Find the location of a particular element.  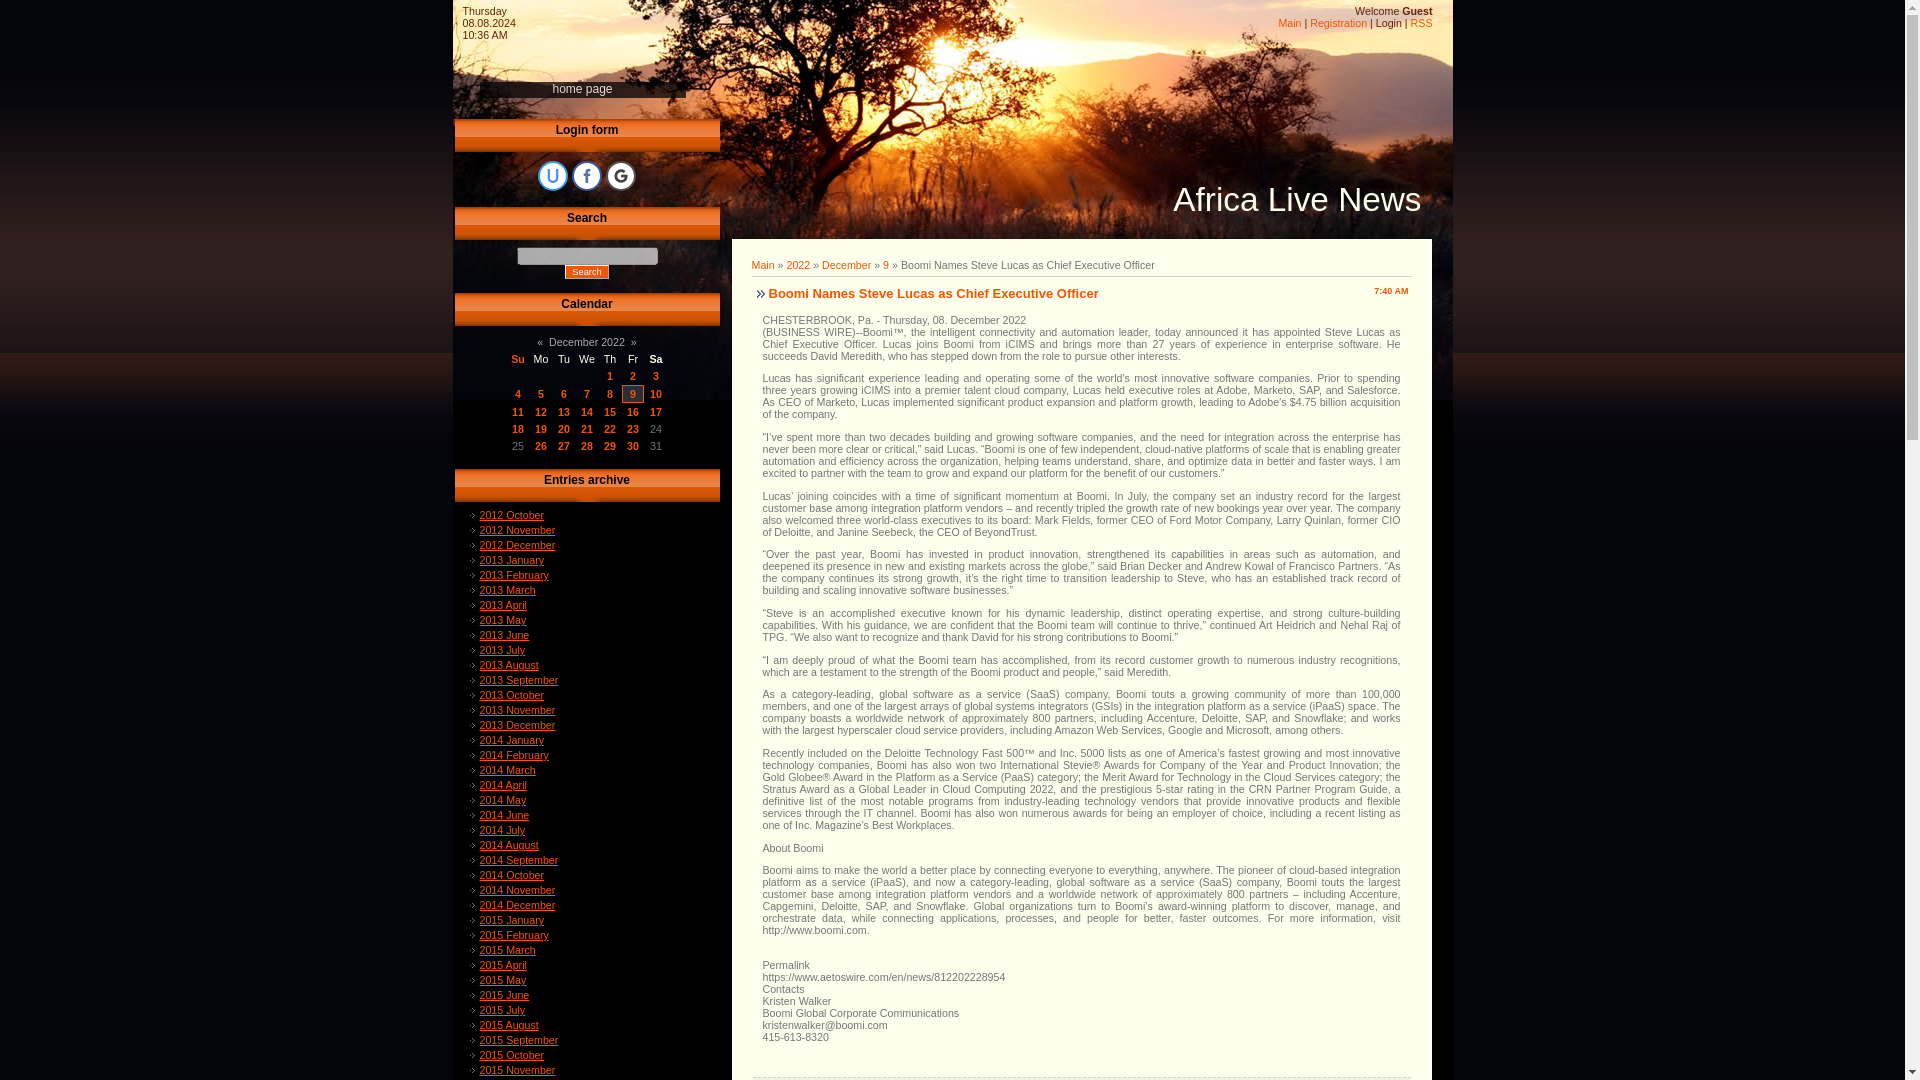

Log in with Google is located at coordinates (620, 176).